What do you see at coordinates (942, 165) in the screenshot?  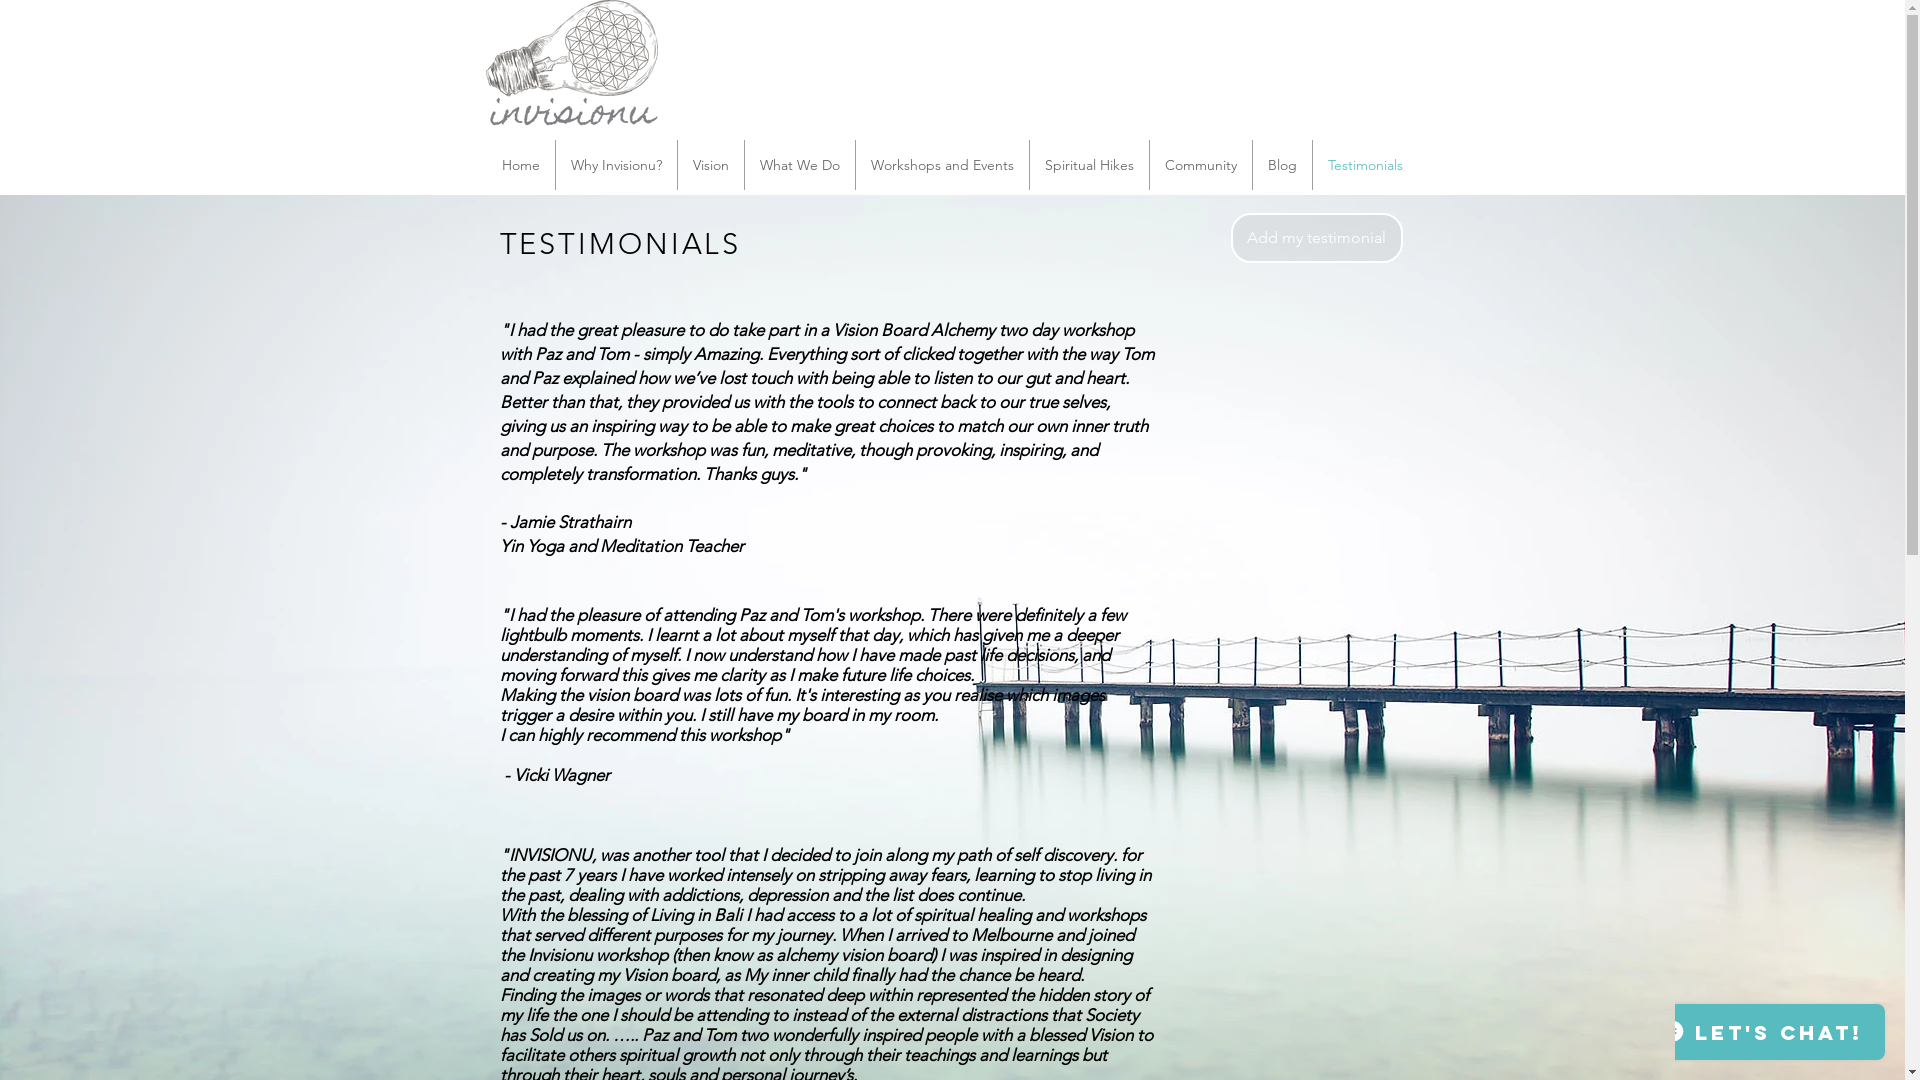 I see `Workshops and Events` at bounding box center [942, 165].